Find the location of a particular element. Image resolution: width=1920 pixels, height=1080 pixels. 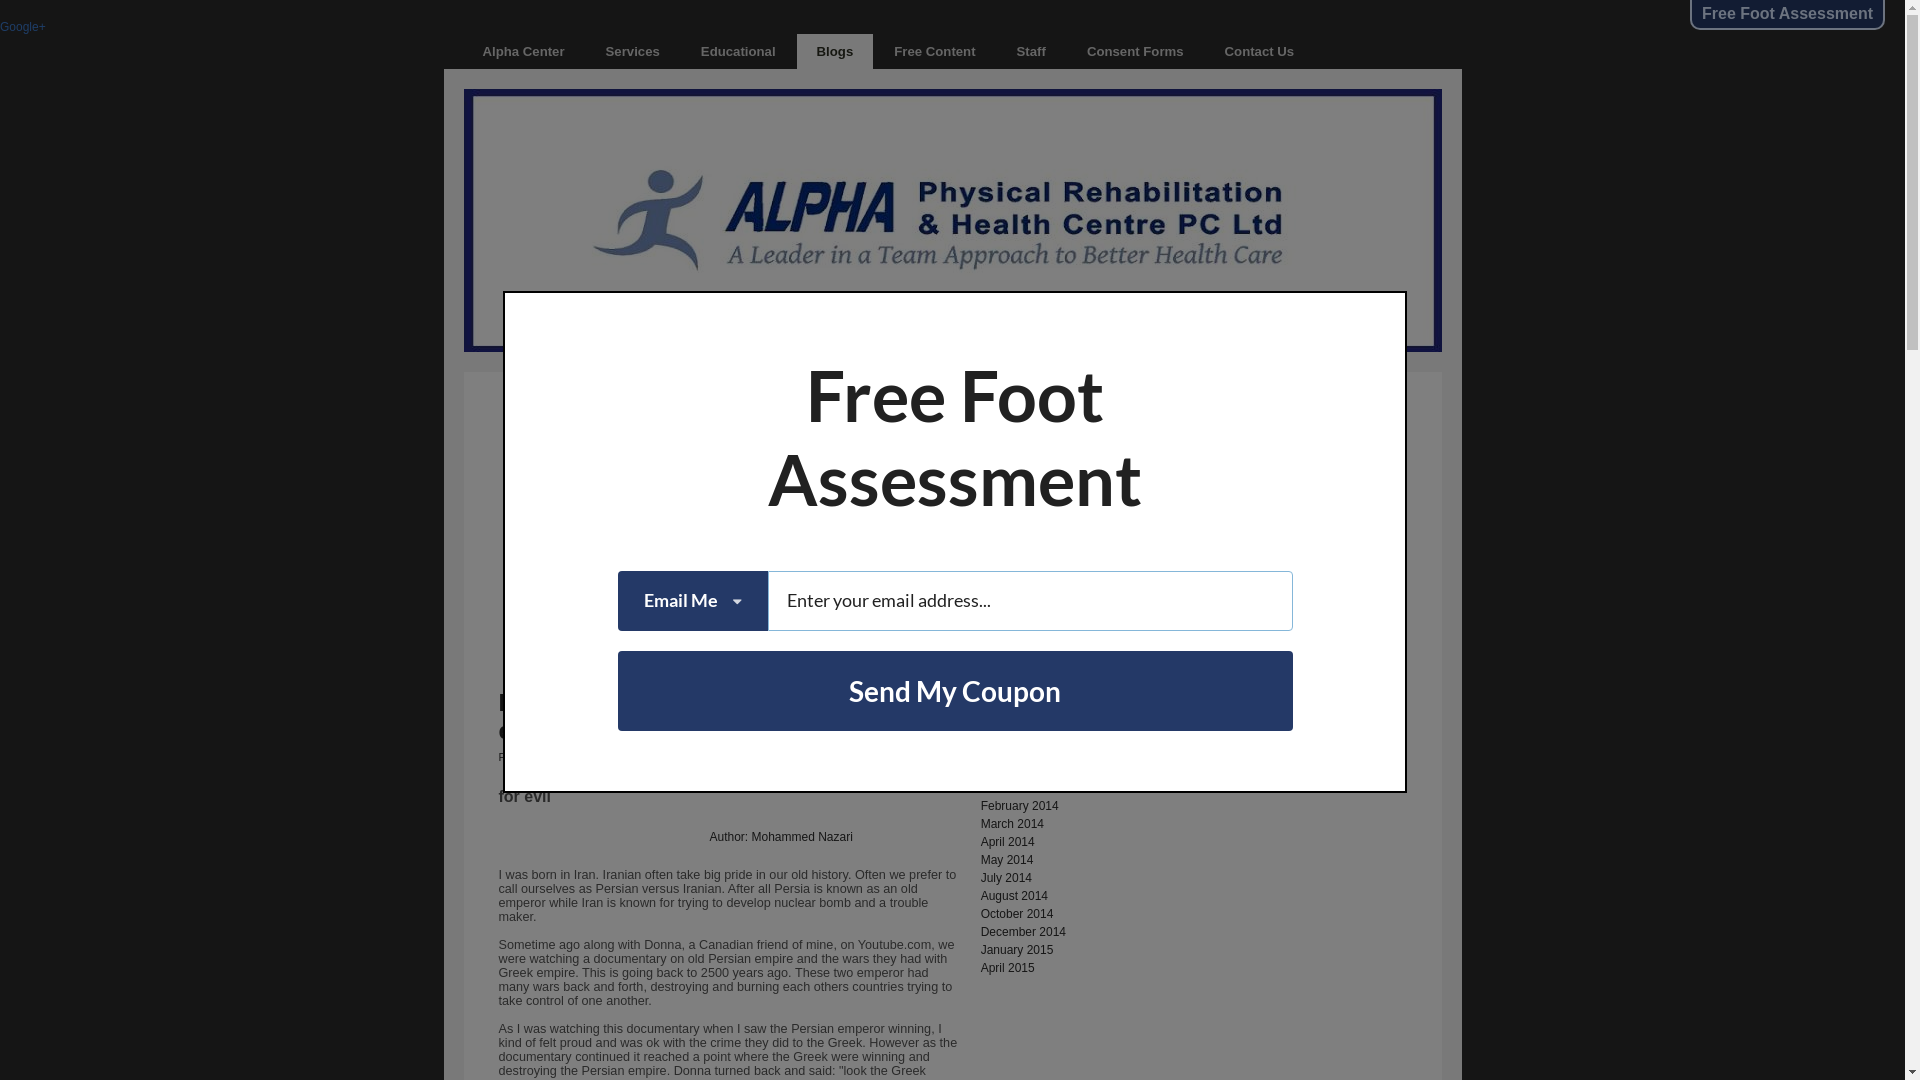

May 2014 is located at coordinates (1008, 860).